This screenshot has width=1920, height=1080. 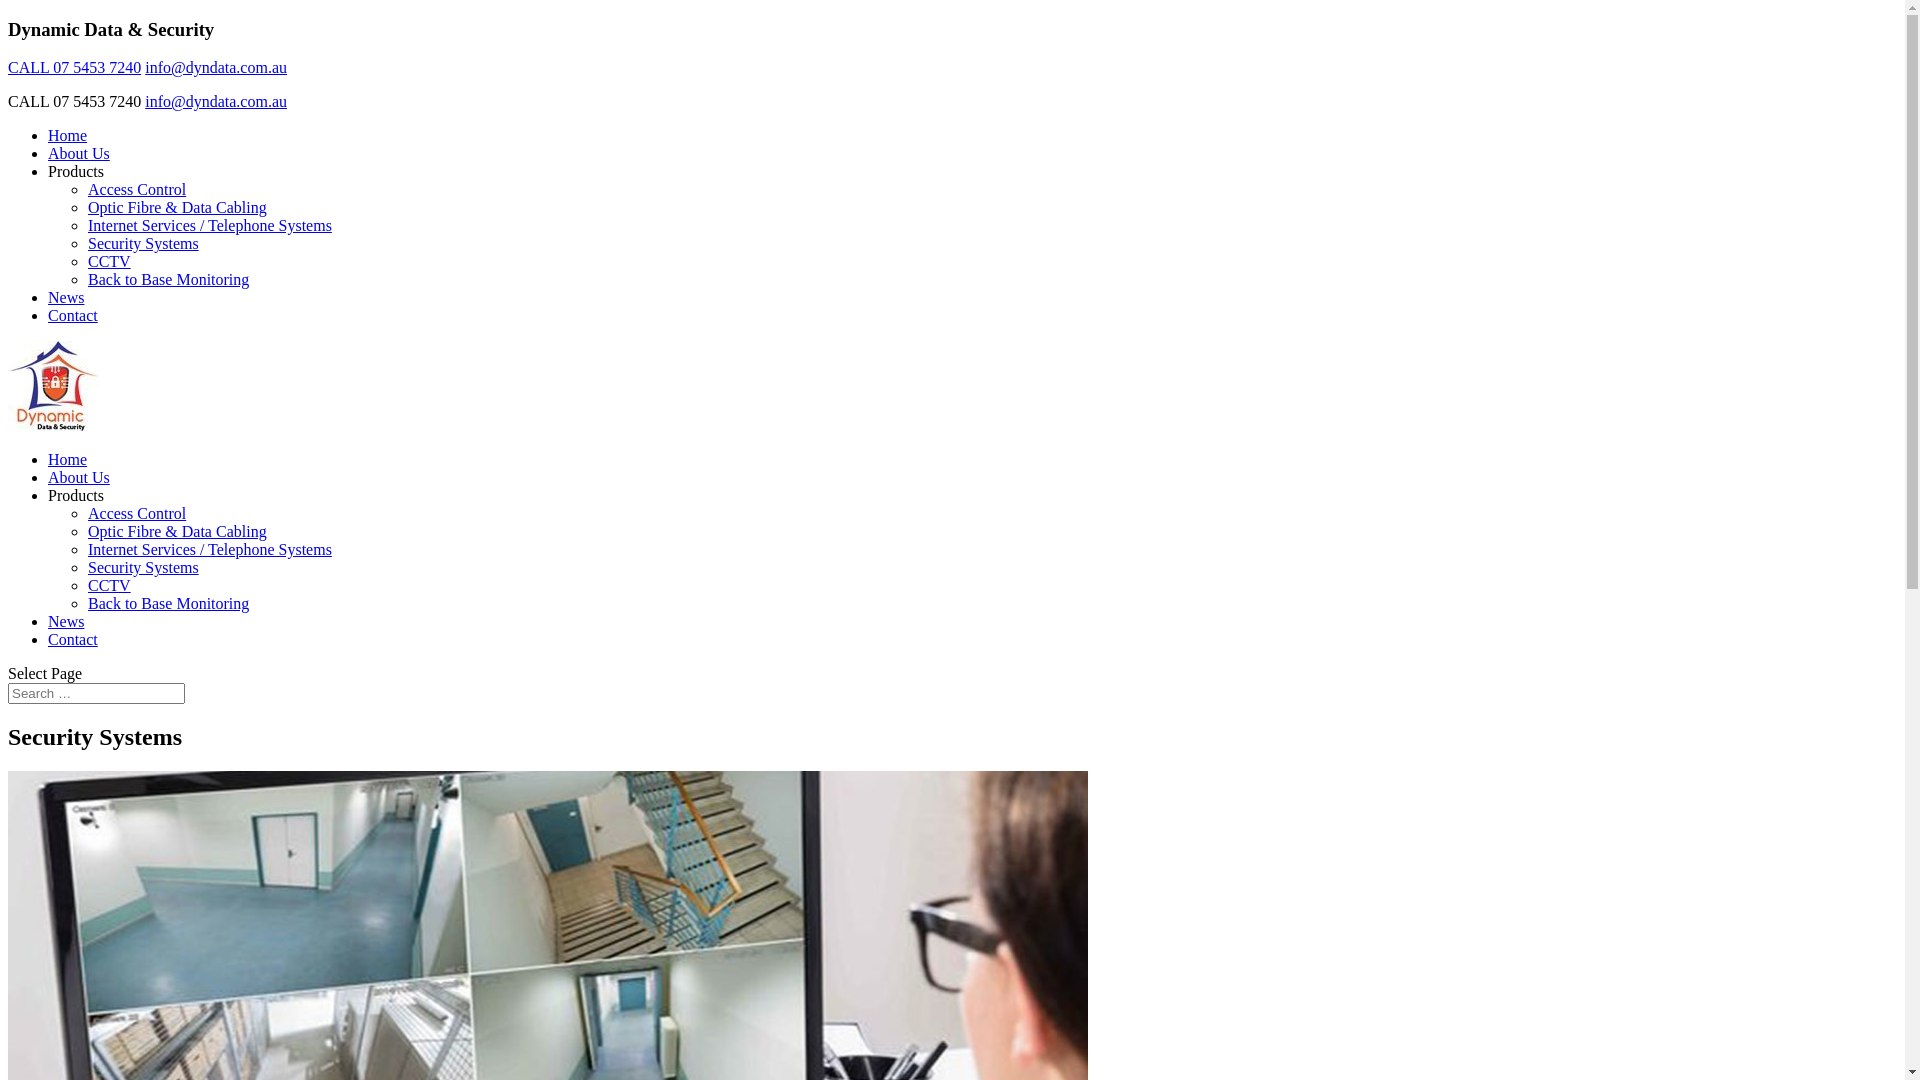 I want to click on Home, so click(x=68, y=136).